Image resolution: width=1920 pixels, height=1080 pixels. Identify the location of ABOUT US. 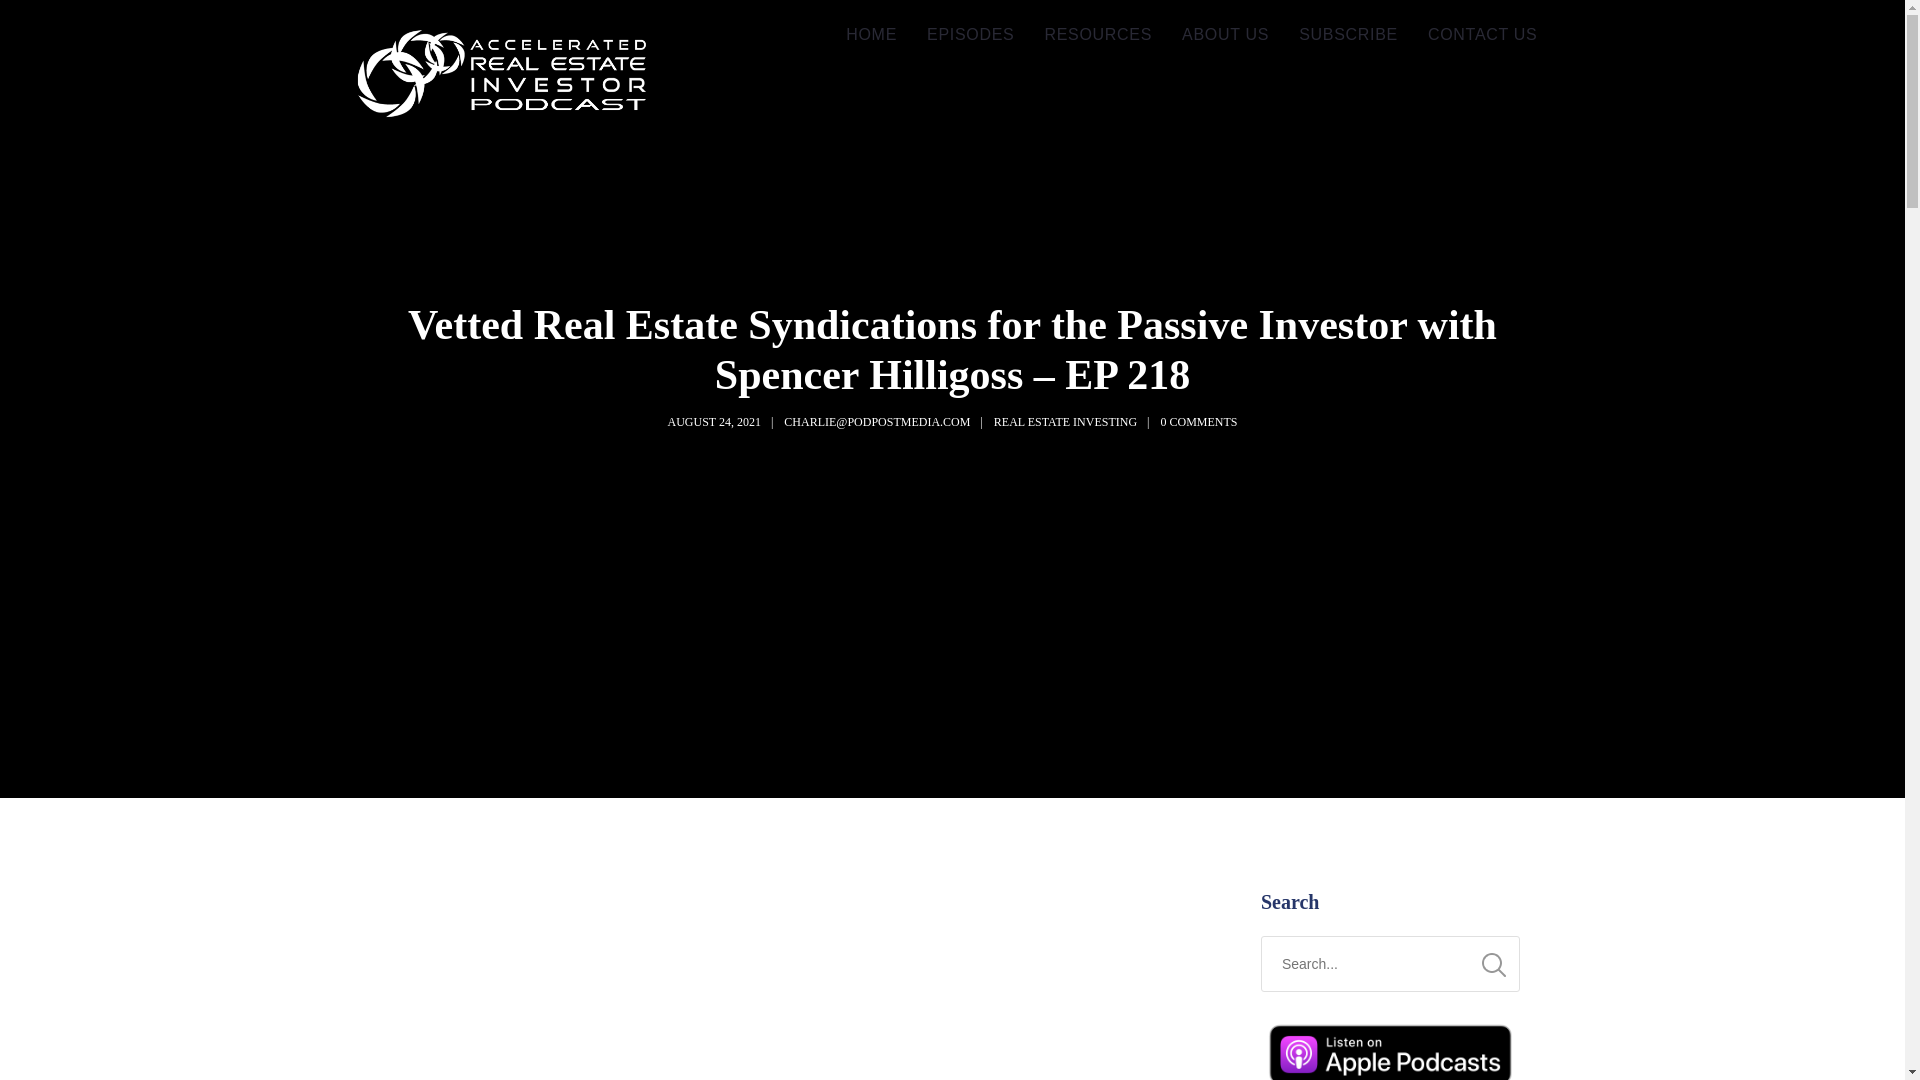
(1226, 35).